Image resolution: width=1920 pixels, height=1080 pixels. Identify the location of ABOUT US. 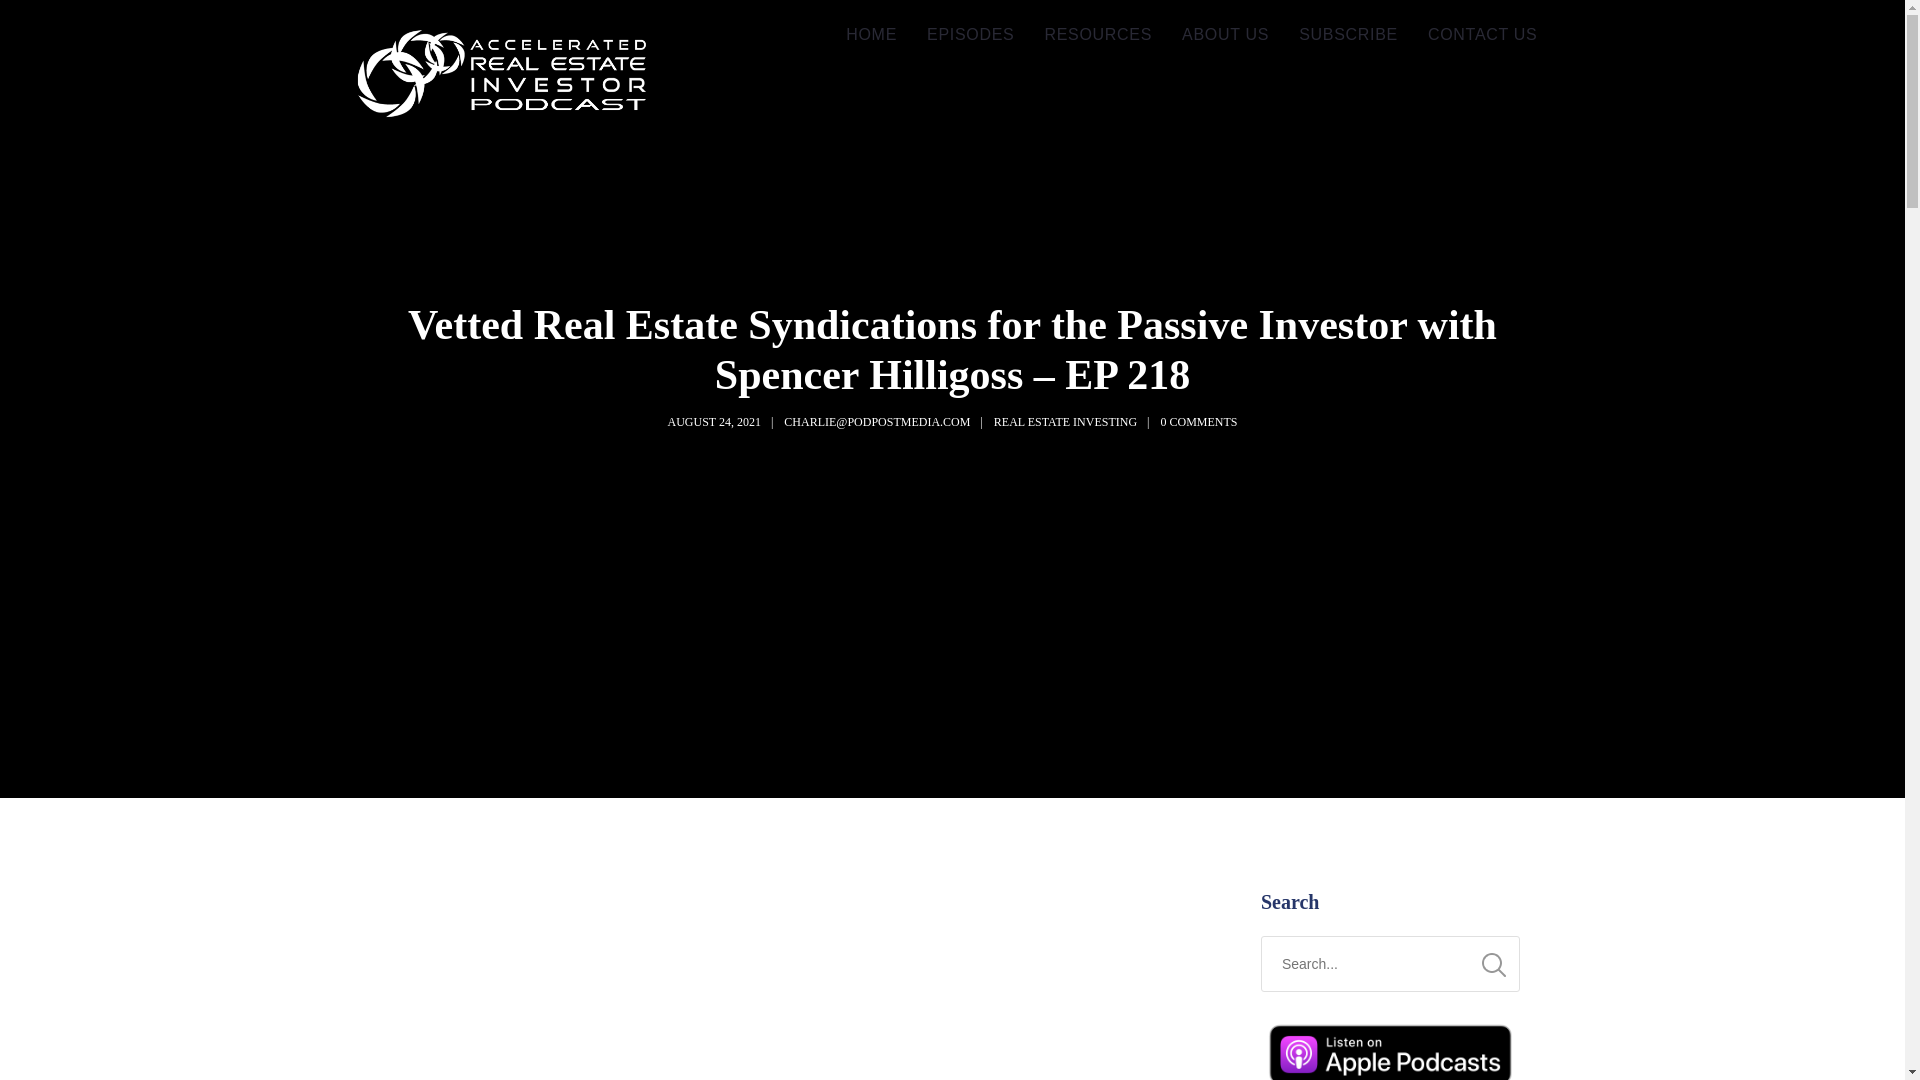
(1226, 35).